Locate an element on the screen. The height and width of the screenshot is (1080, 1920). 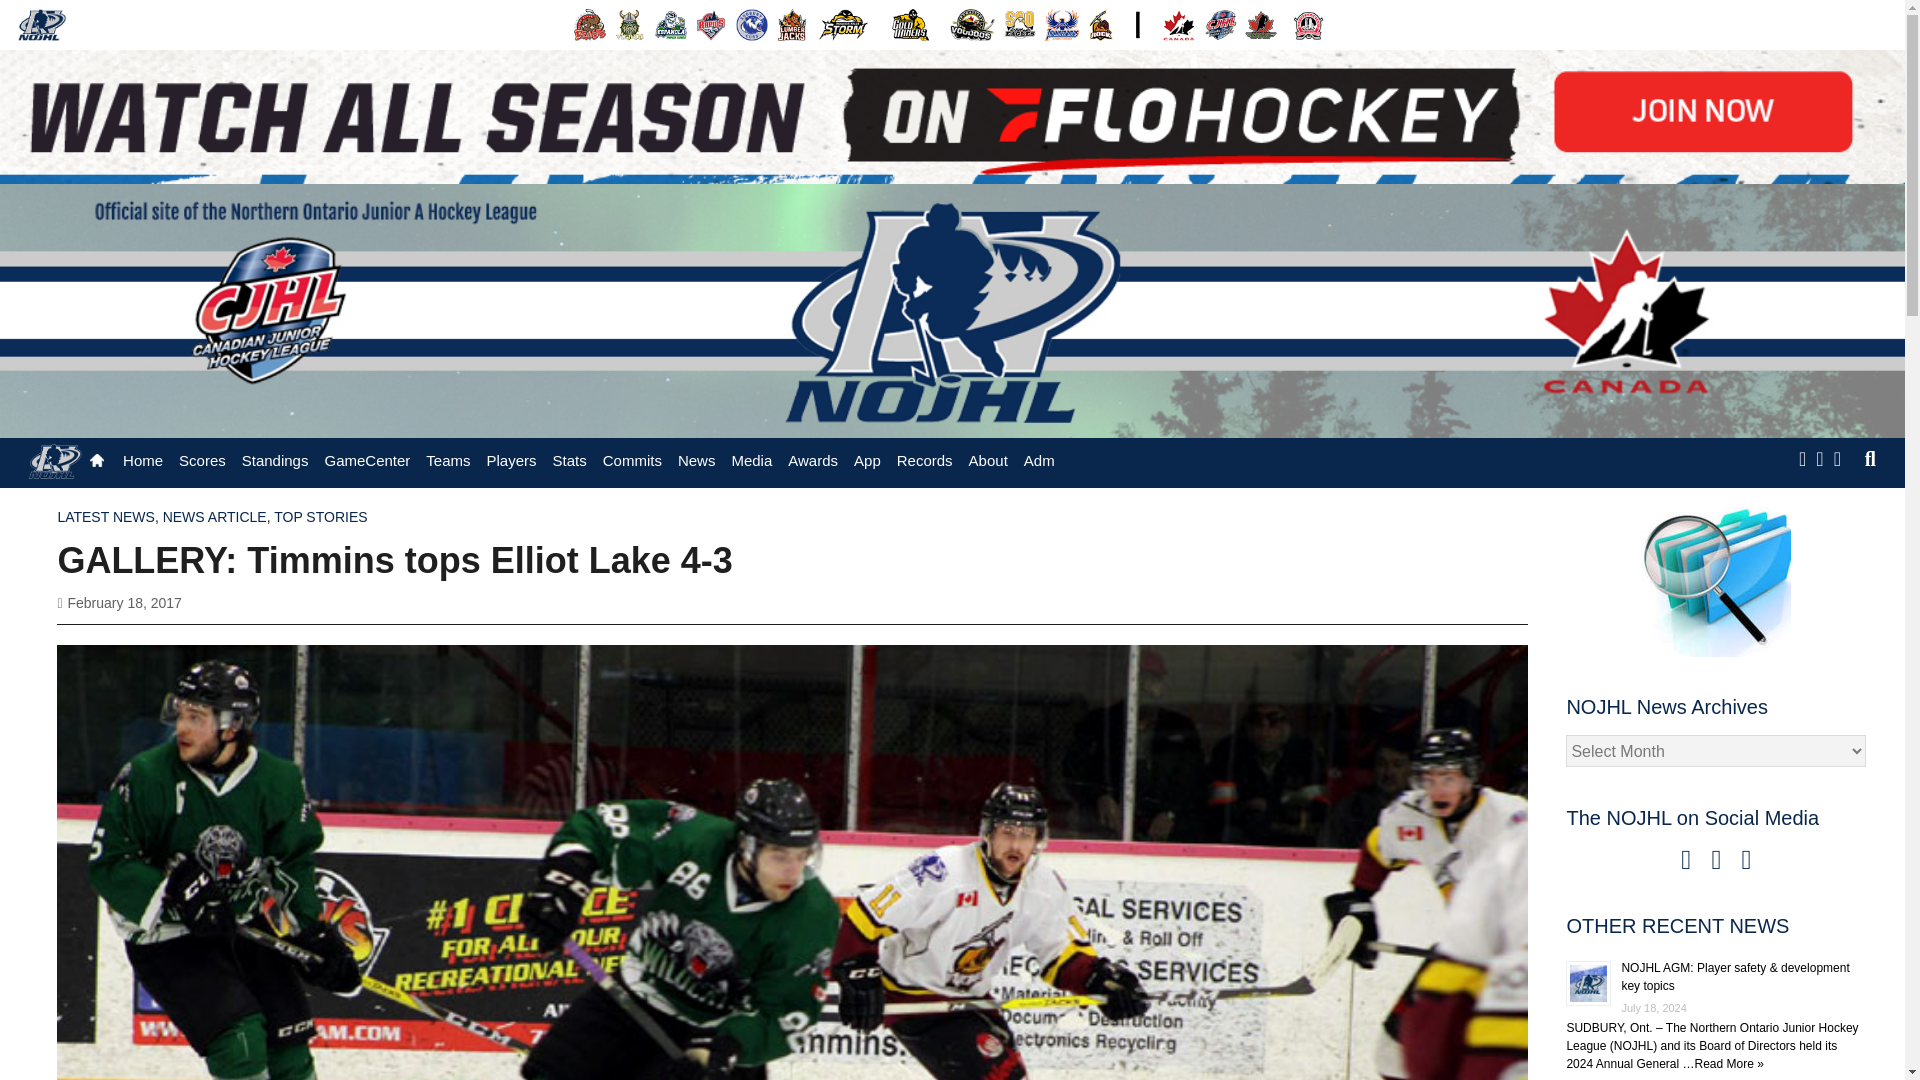
NOJHL is located at coordinates (42, 24).